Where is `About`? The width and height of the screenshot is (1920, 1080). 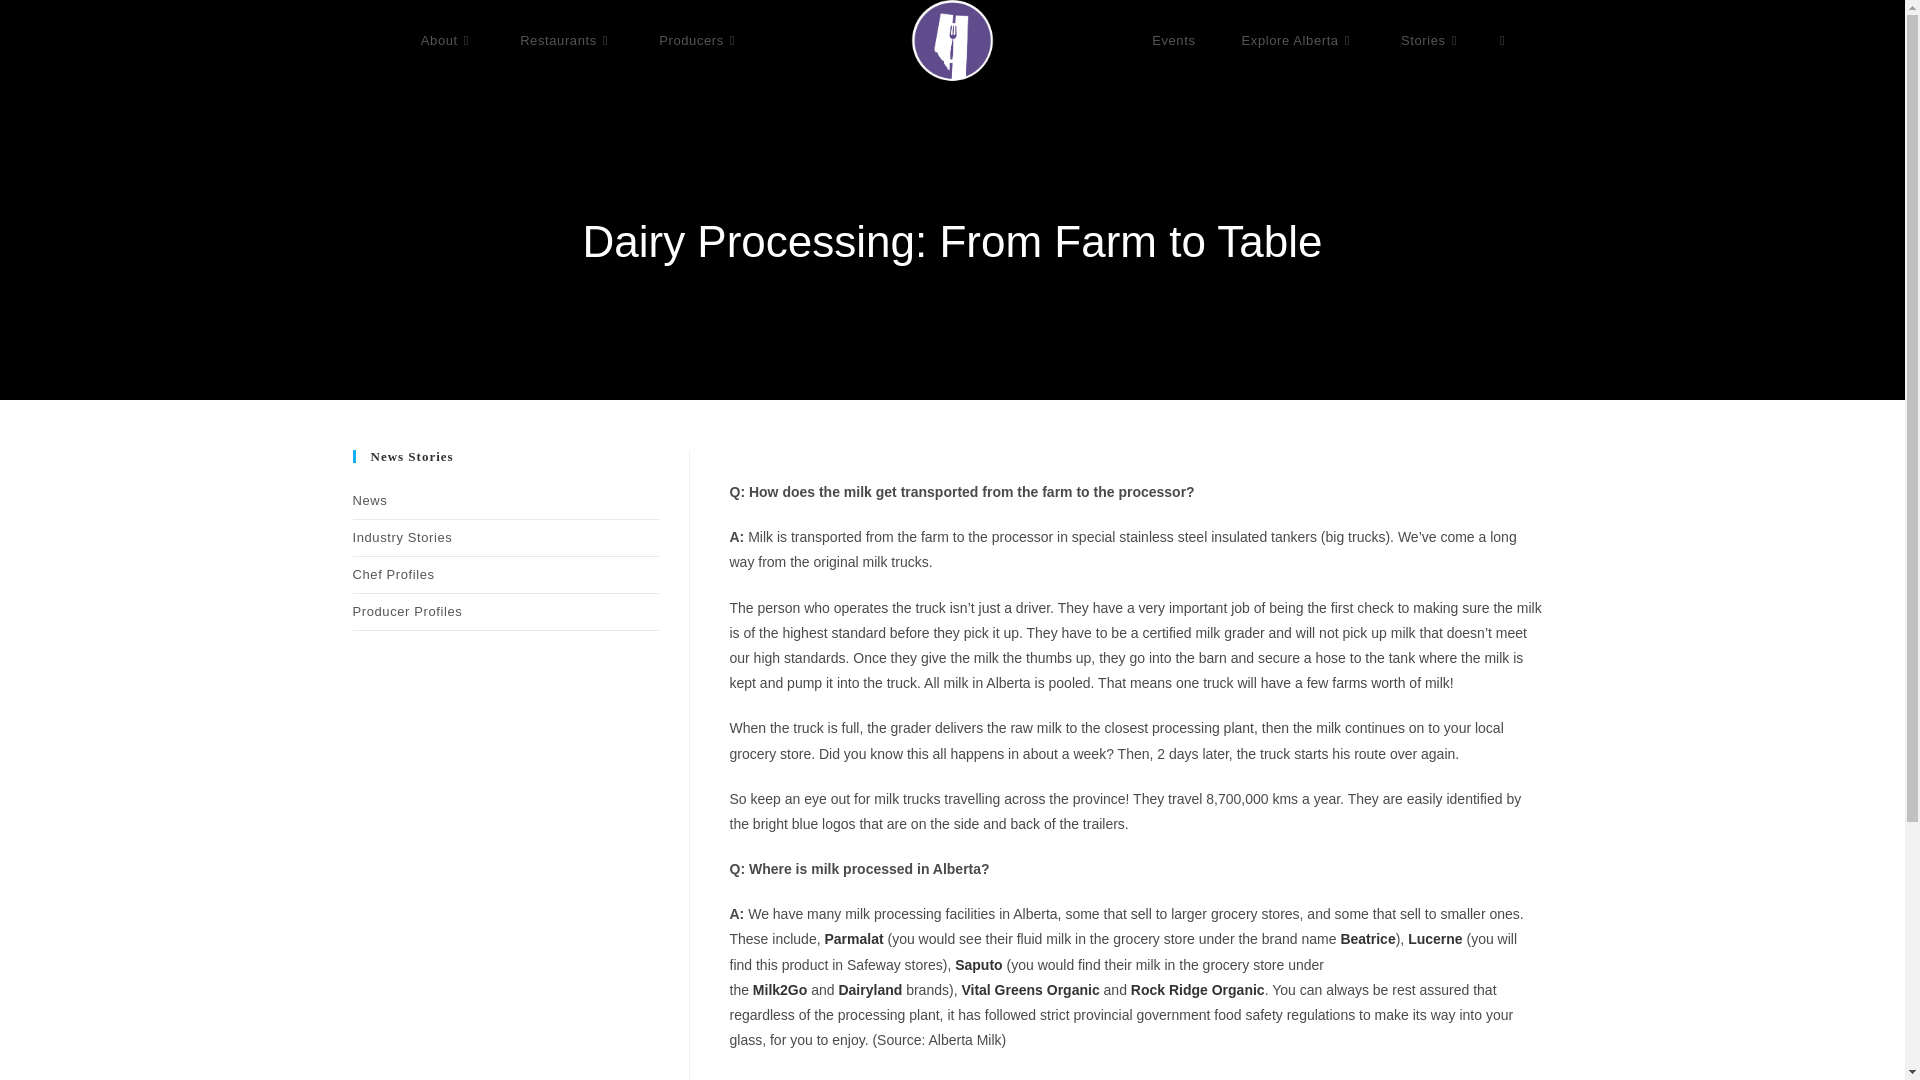
About is located at coordinates (447, 40).